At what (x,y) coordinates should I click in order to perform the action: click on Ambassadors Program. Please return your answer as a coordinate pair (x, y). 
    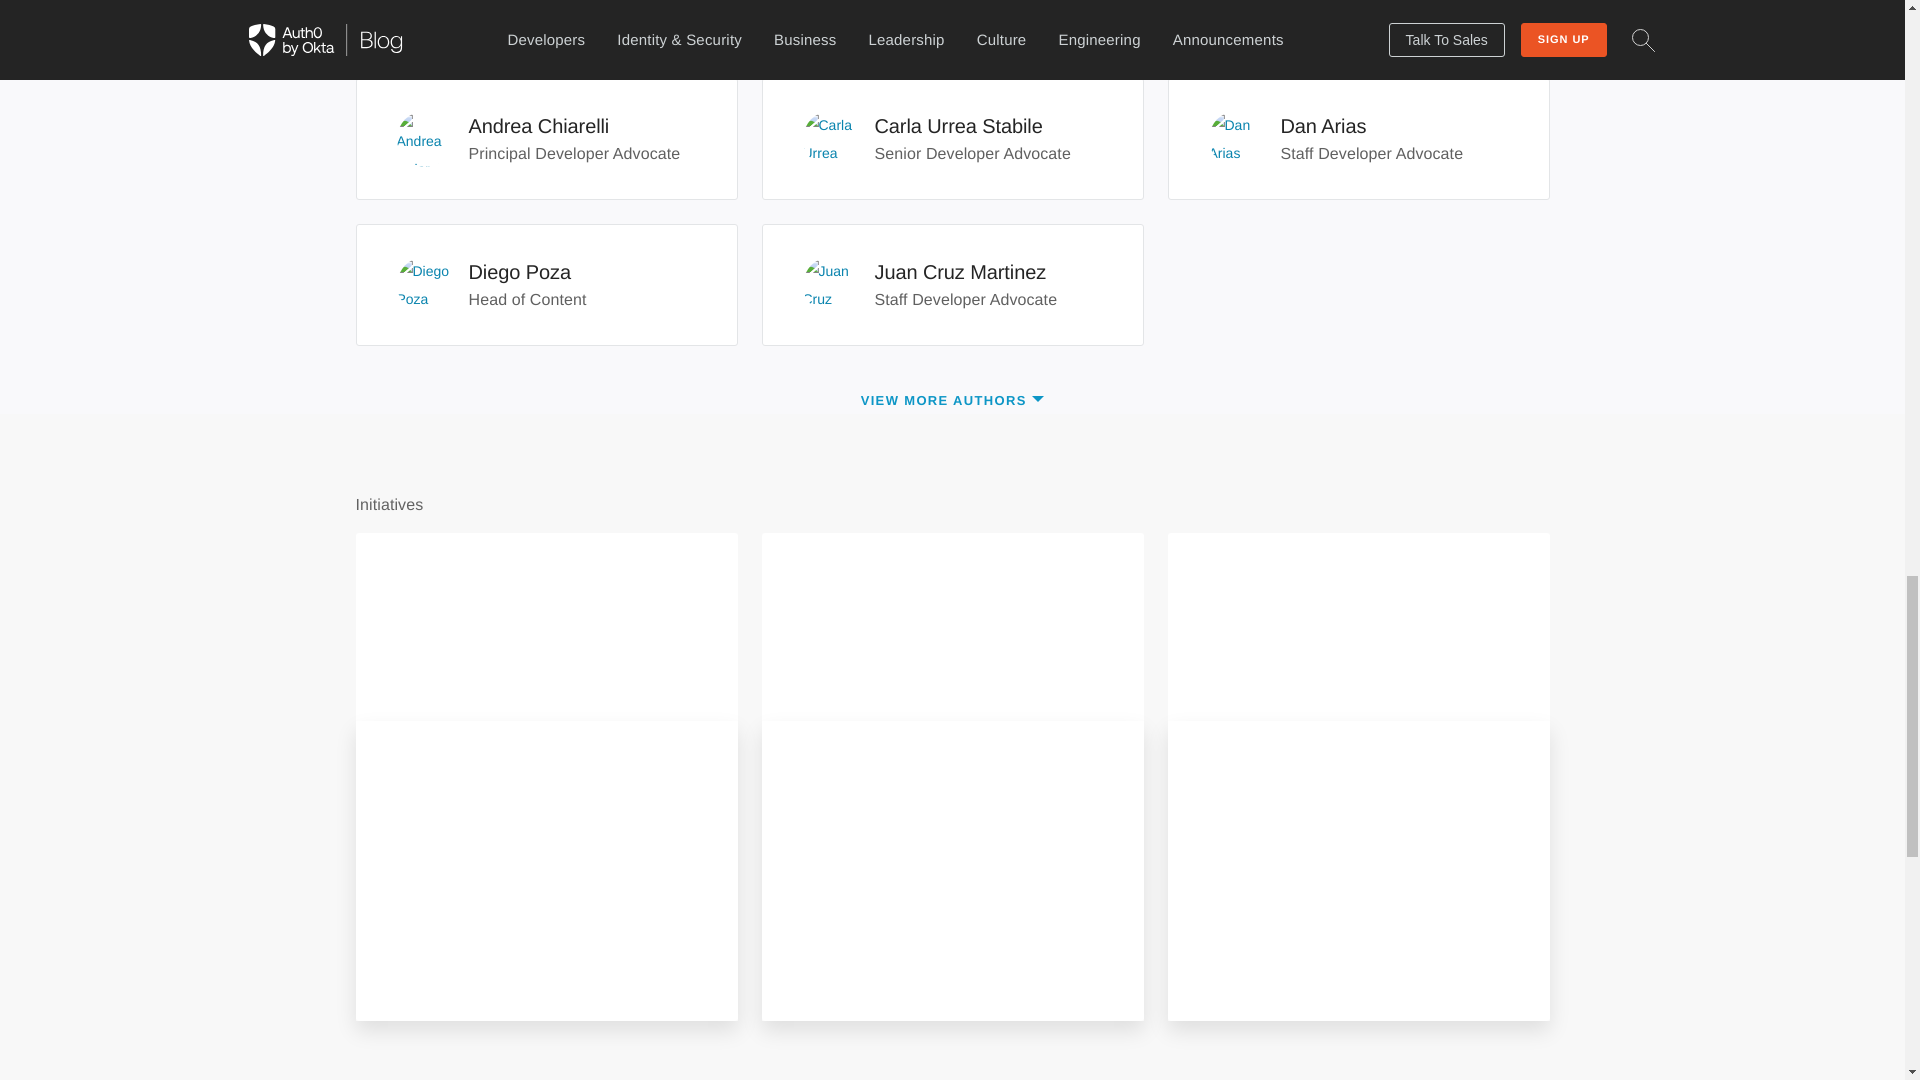
    Looking at the image, I should click on (952, 400).